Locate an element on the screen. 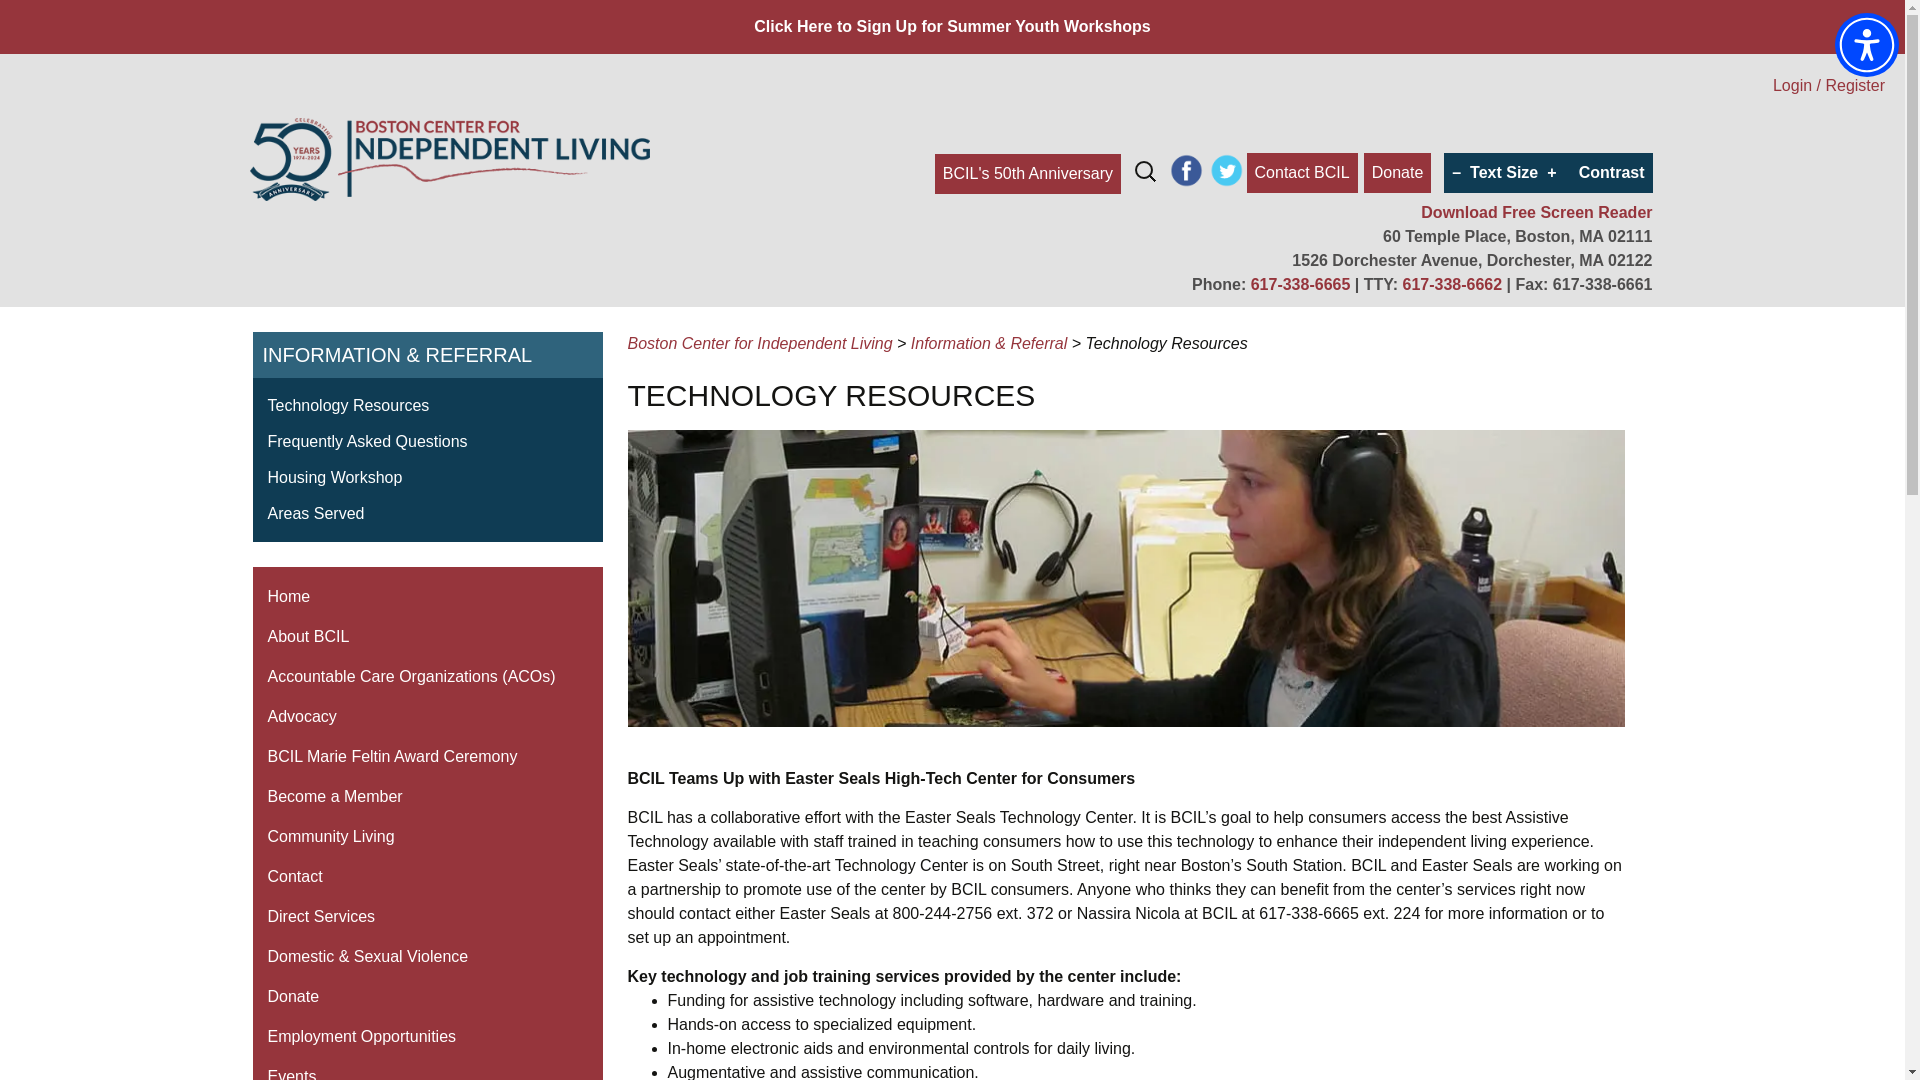 The width and height of the screenshot is (1920, 1080). Community Living is located at coordinates (426, 836).